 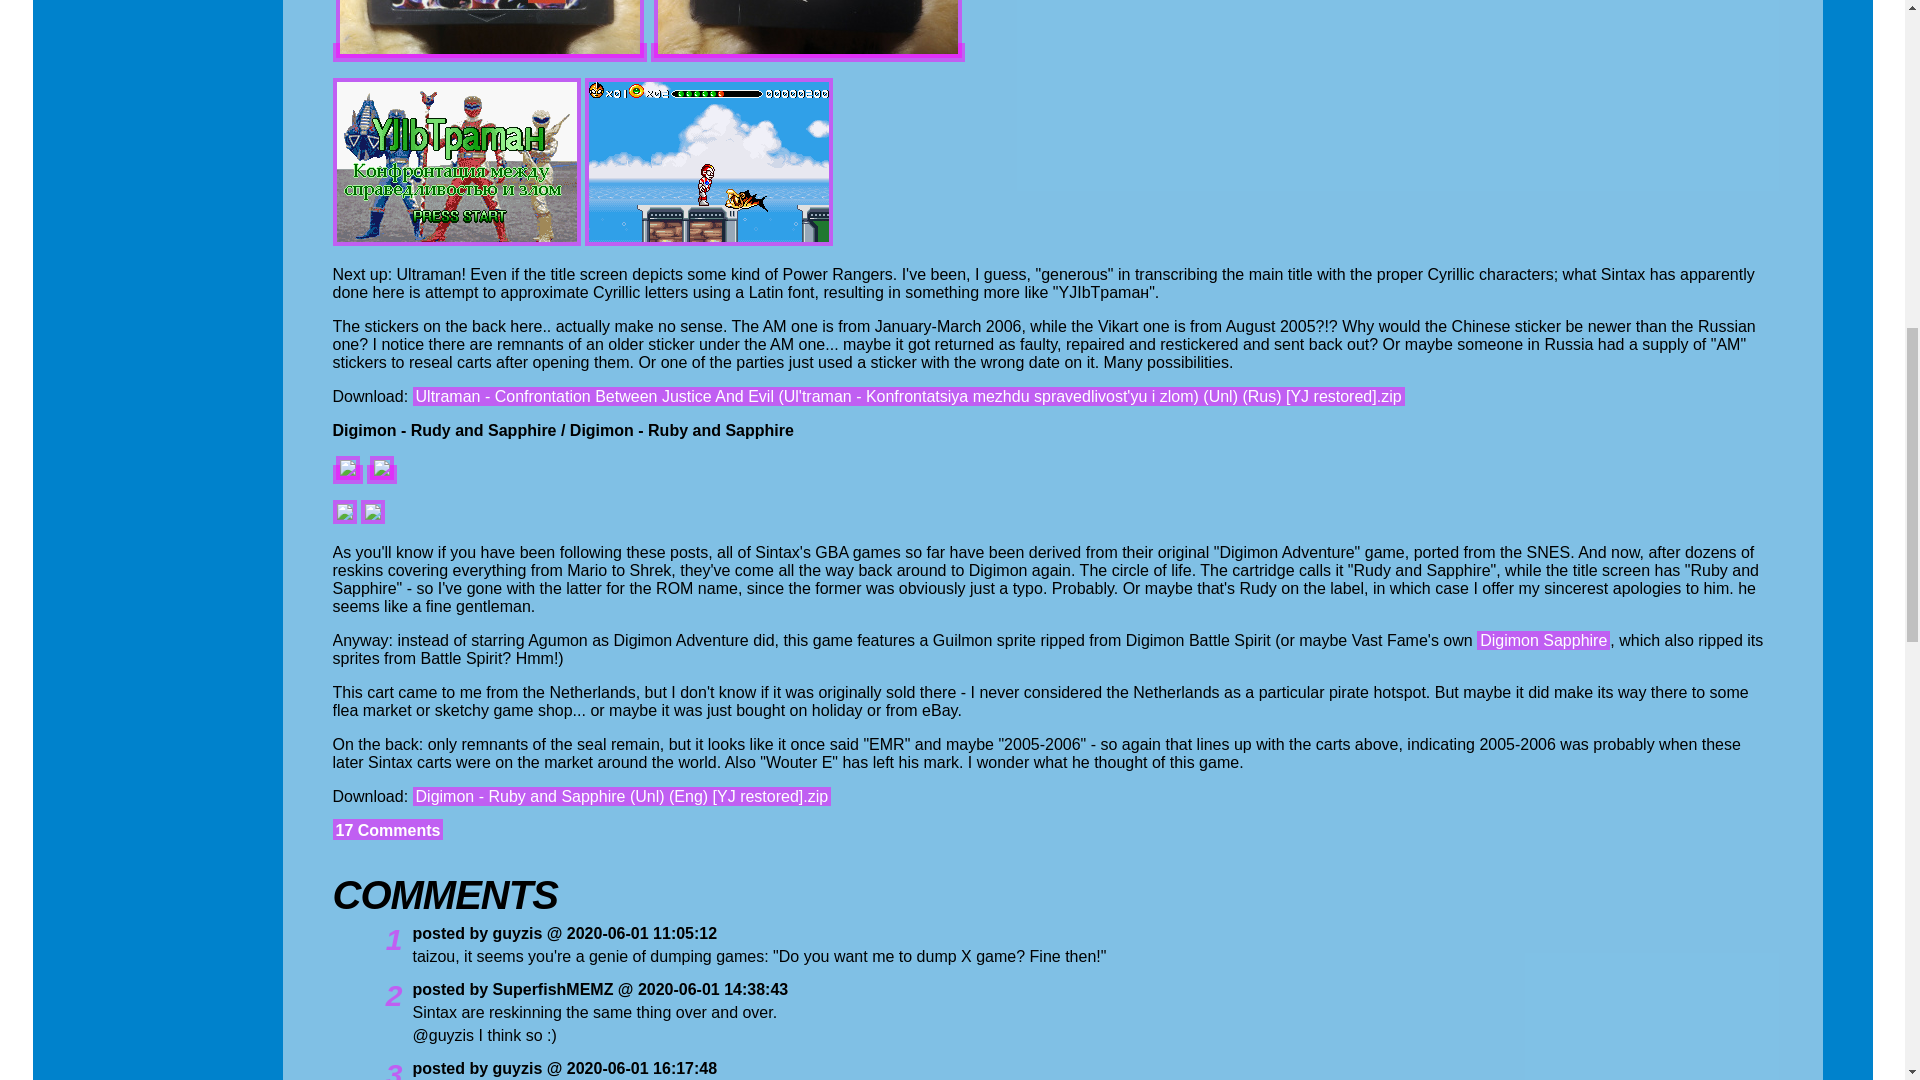 What do you see at coordinates (1543, 640) in the screenshot?
I see `Digimon Sapphire` at bounding box center [1543, 640].